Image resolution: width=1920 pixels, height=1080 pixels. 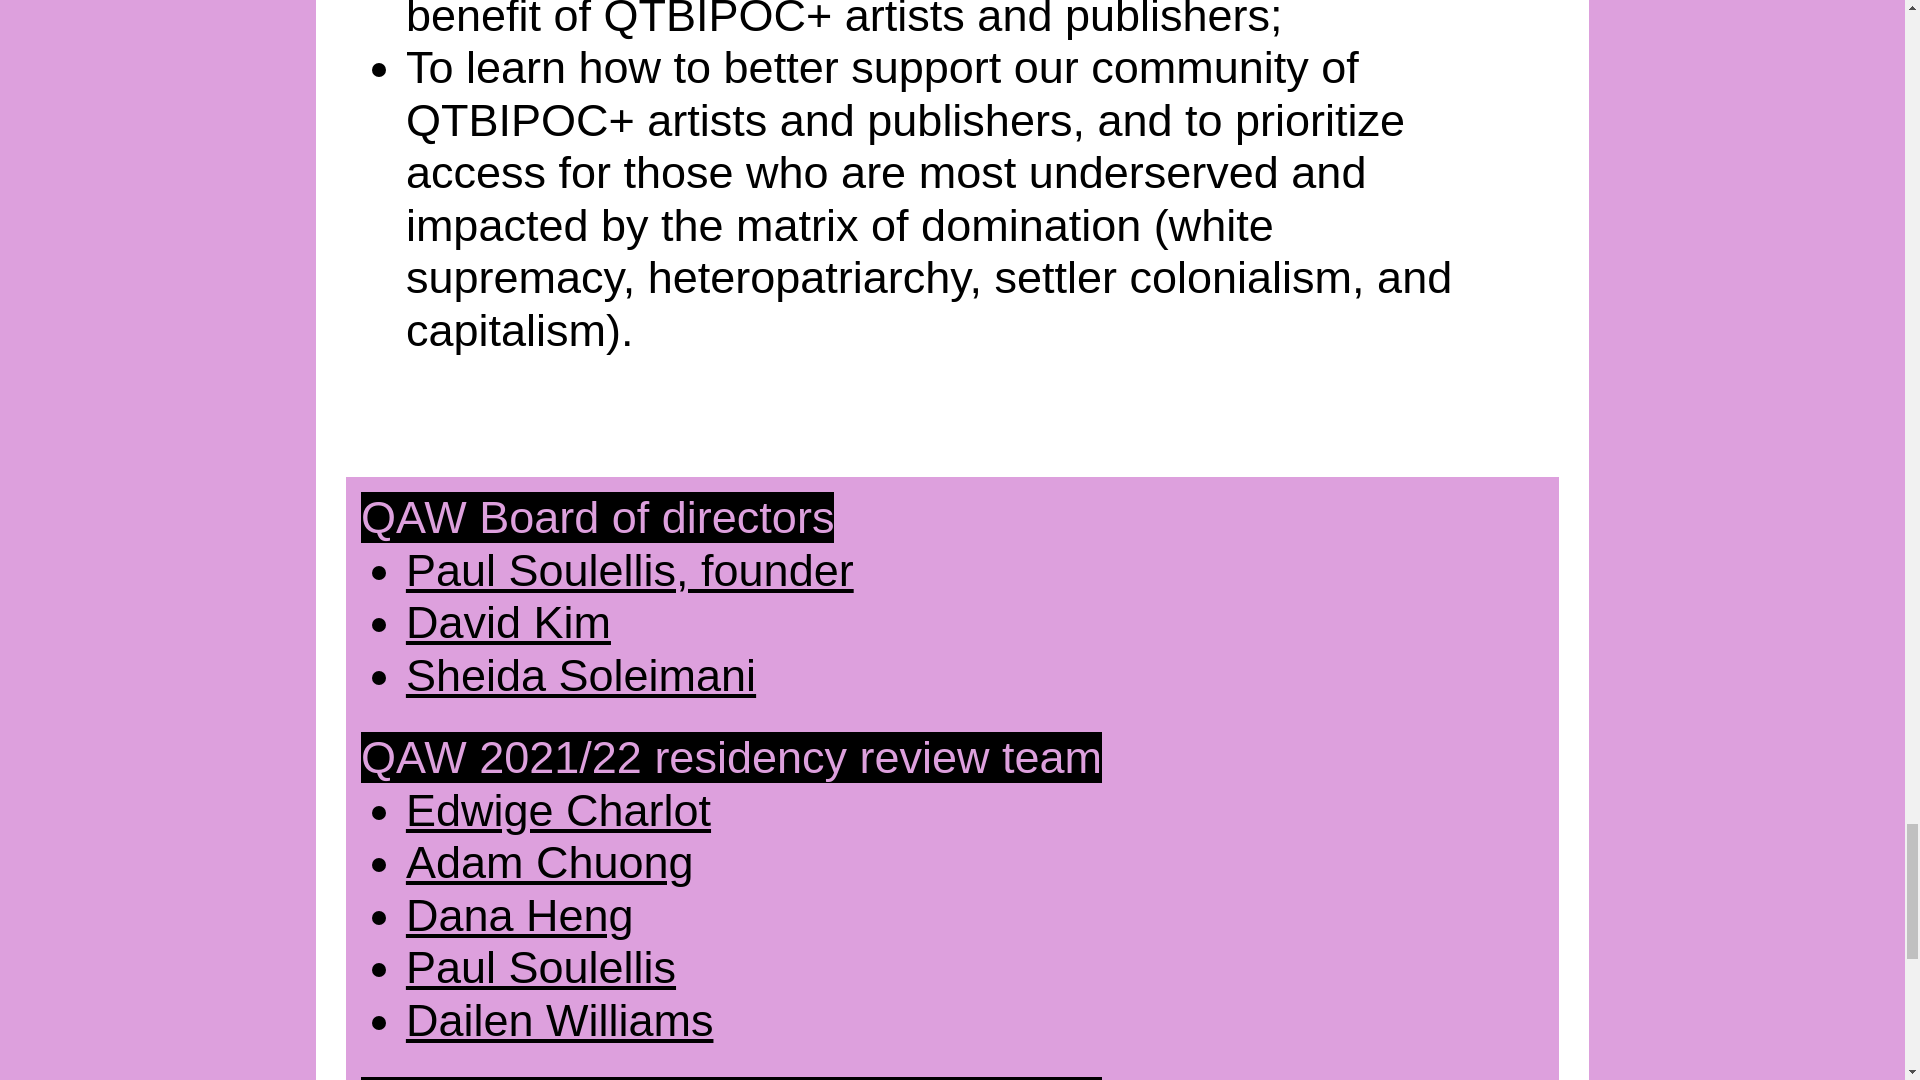 I want to click on Edwige Charlot, so click(x=558, y=810).